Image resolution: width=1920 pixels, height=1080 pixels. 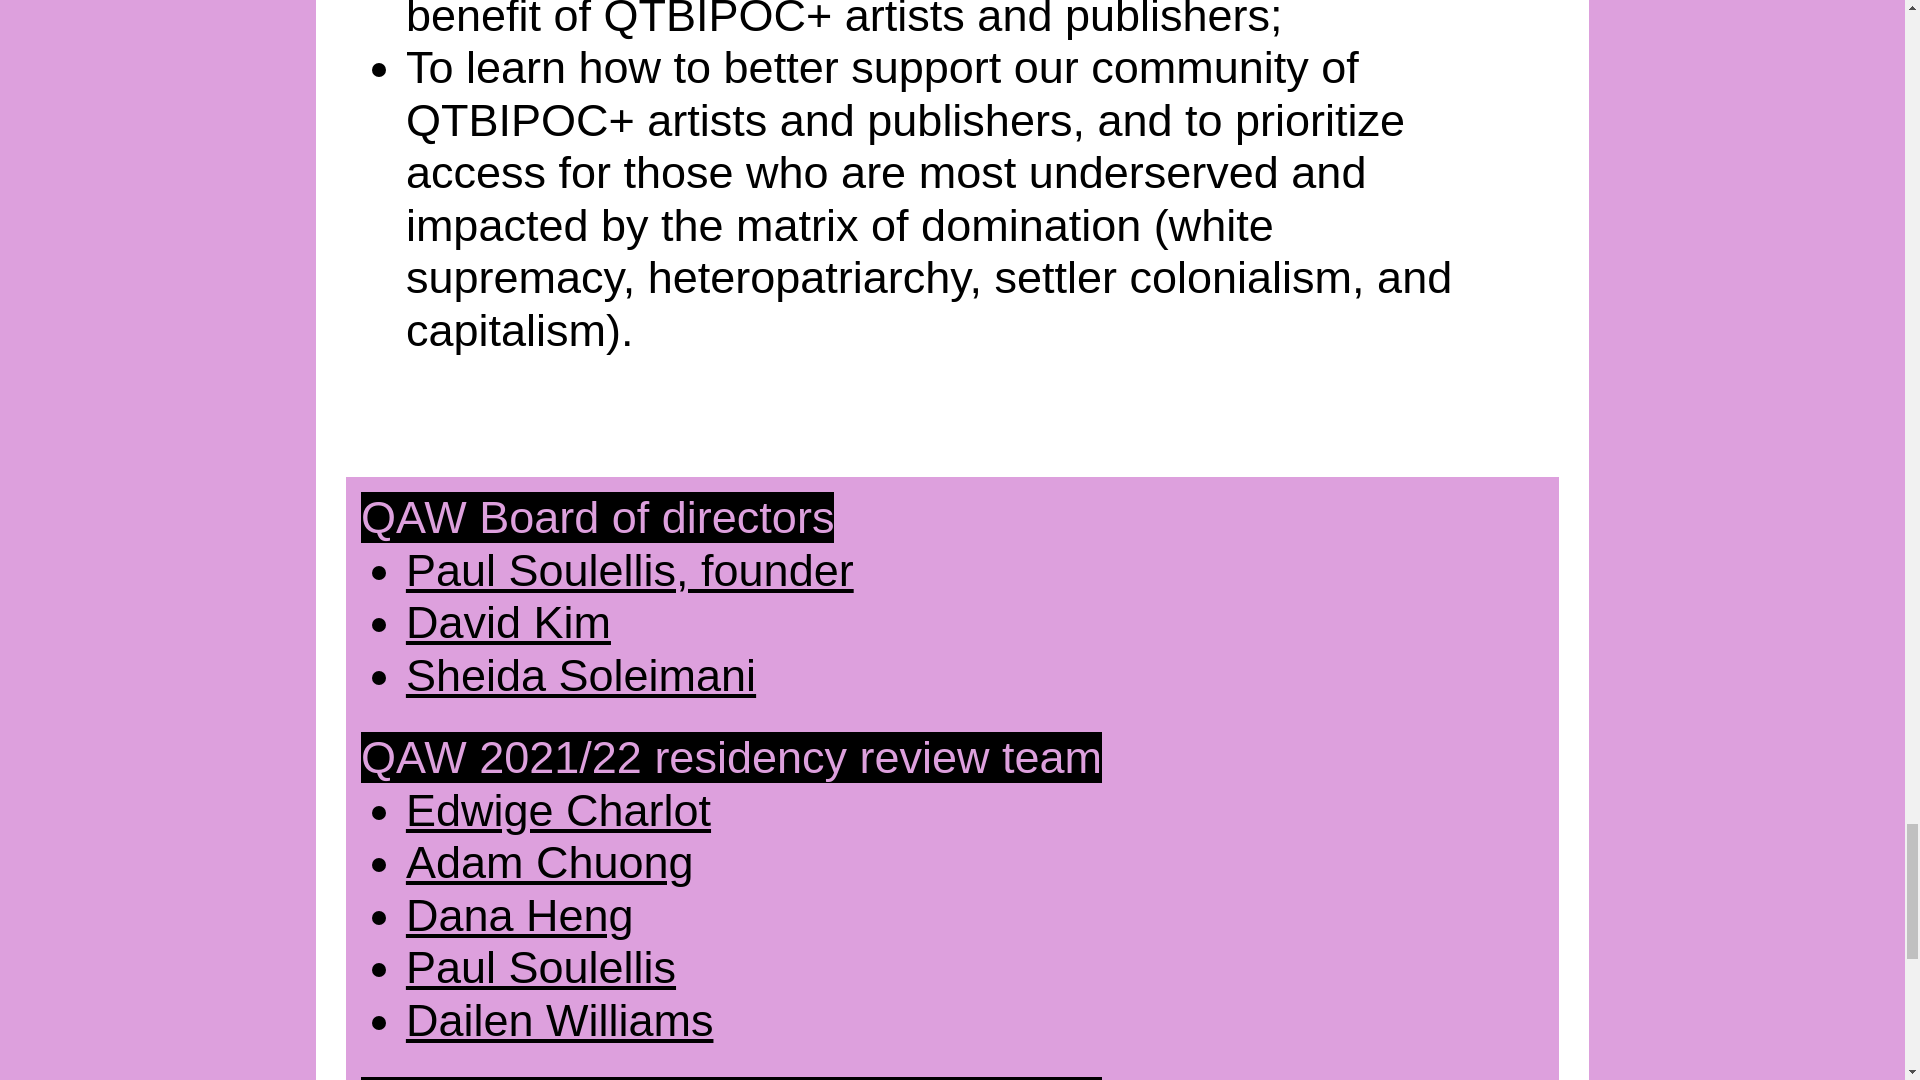 I want to click on Edwige Charlot, so click(x=558, y=810).